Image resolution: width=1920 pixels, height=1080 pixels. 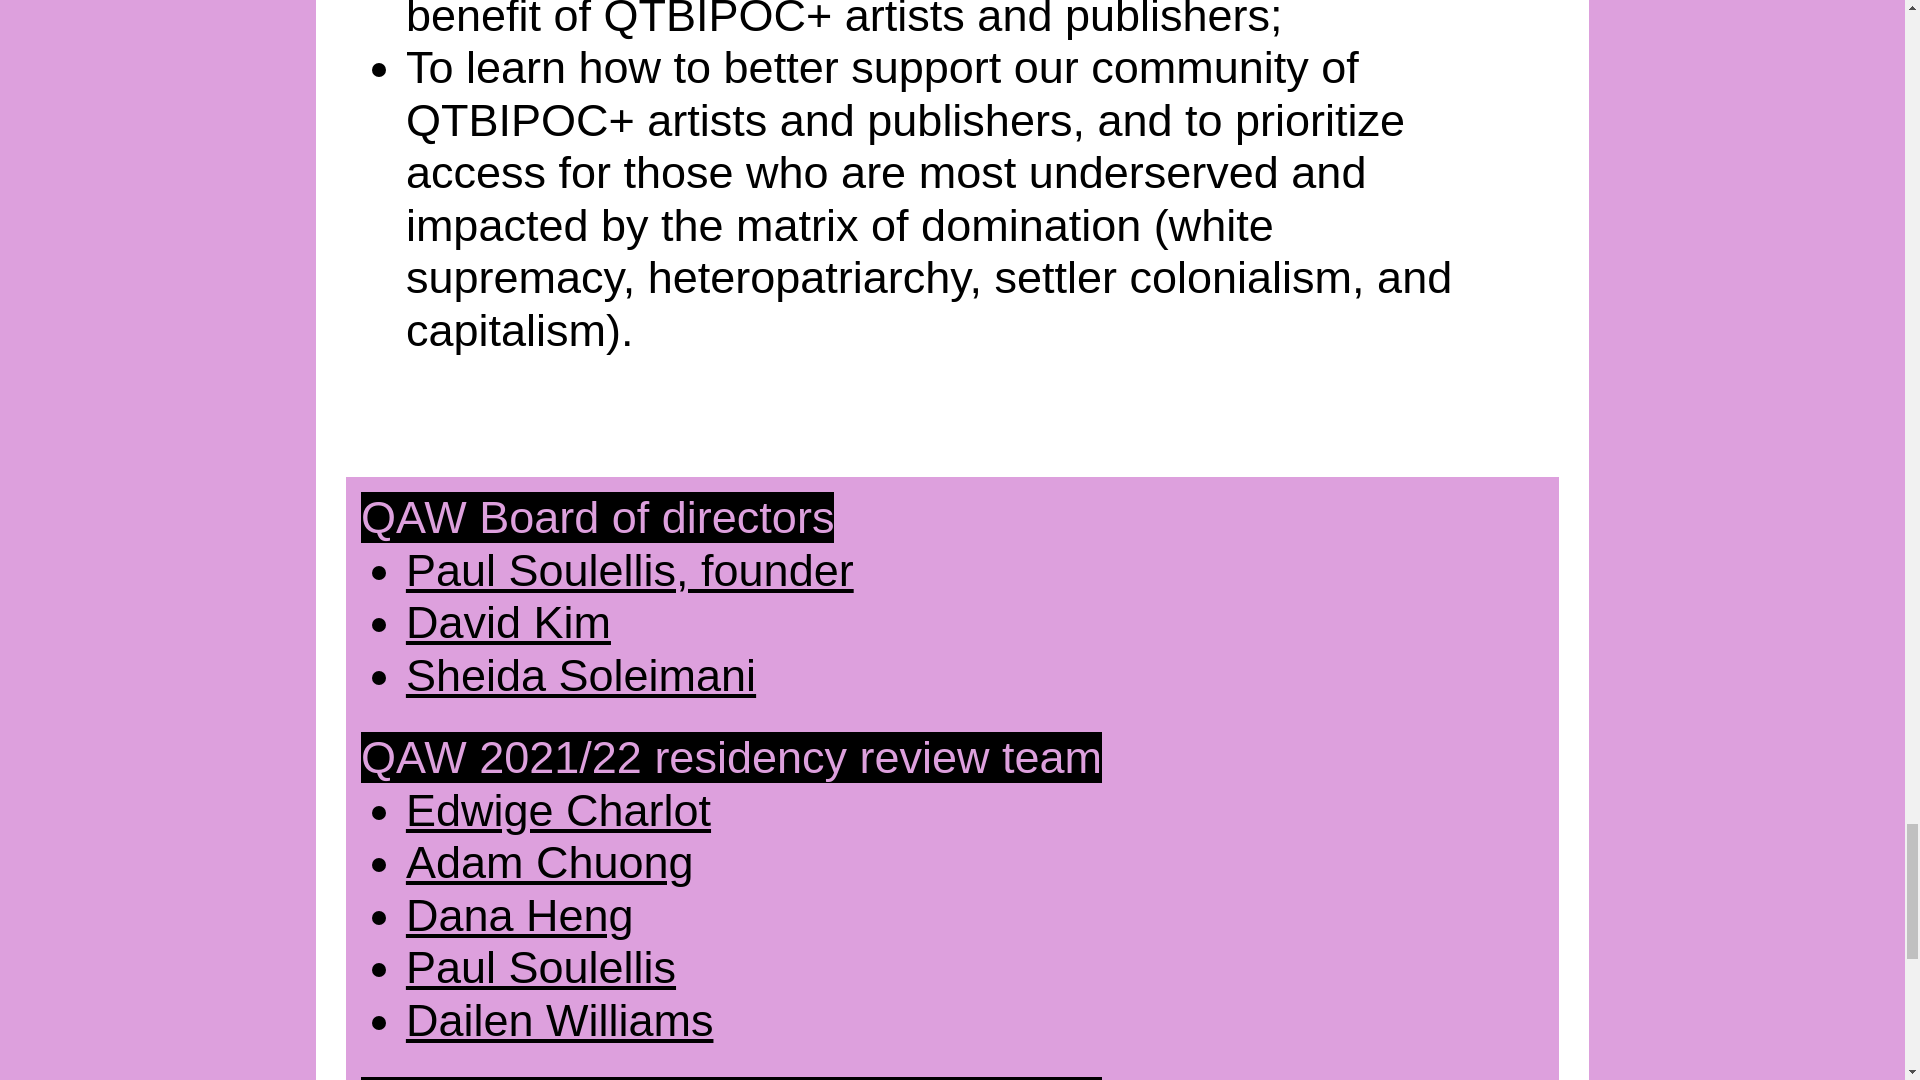 I want to click on Edwige Charlot, so click(x=558, y=810).